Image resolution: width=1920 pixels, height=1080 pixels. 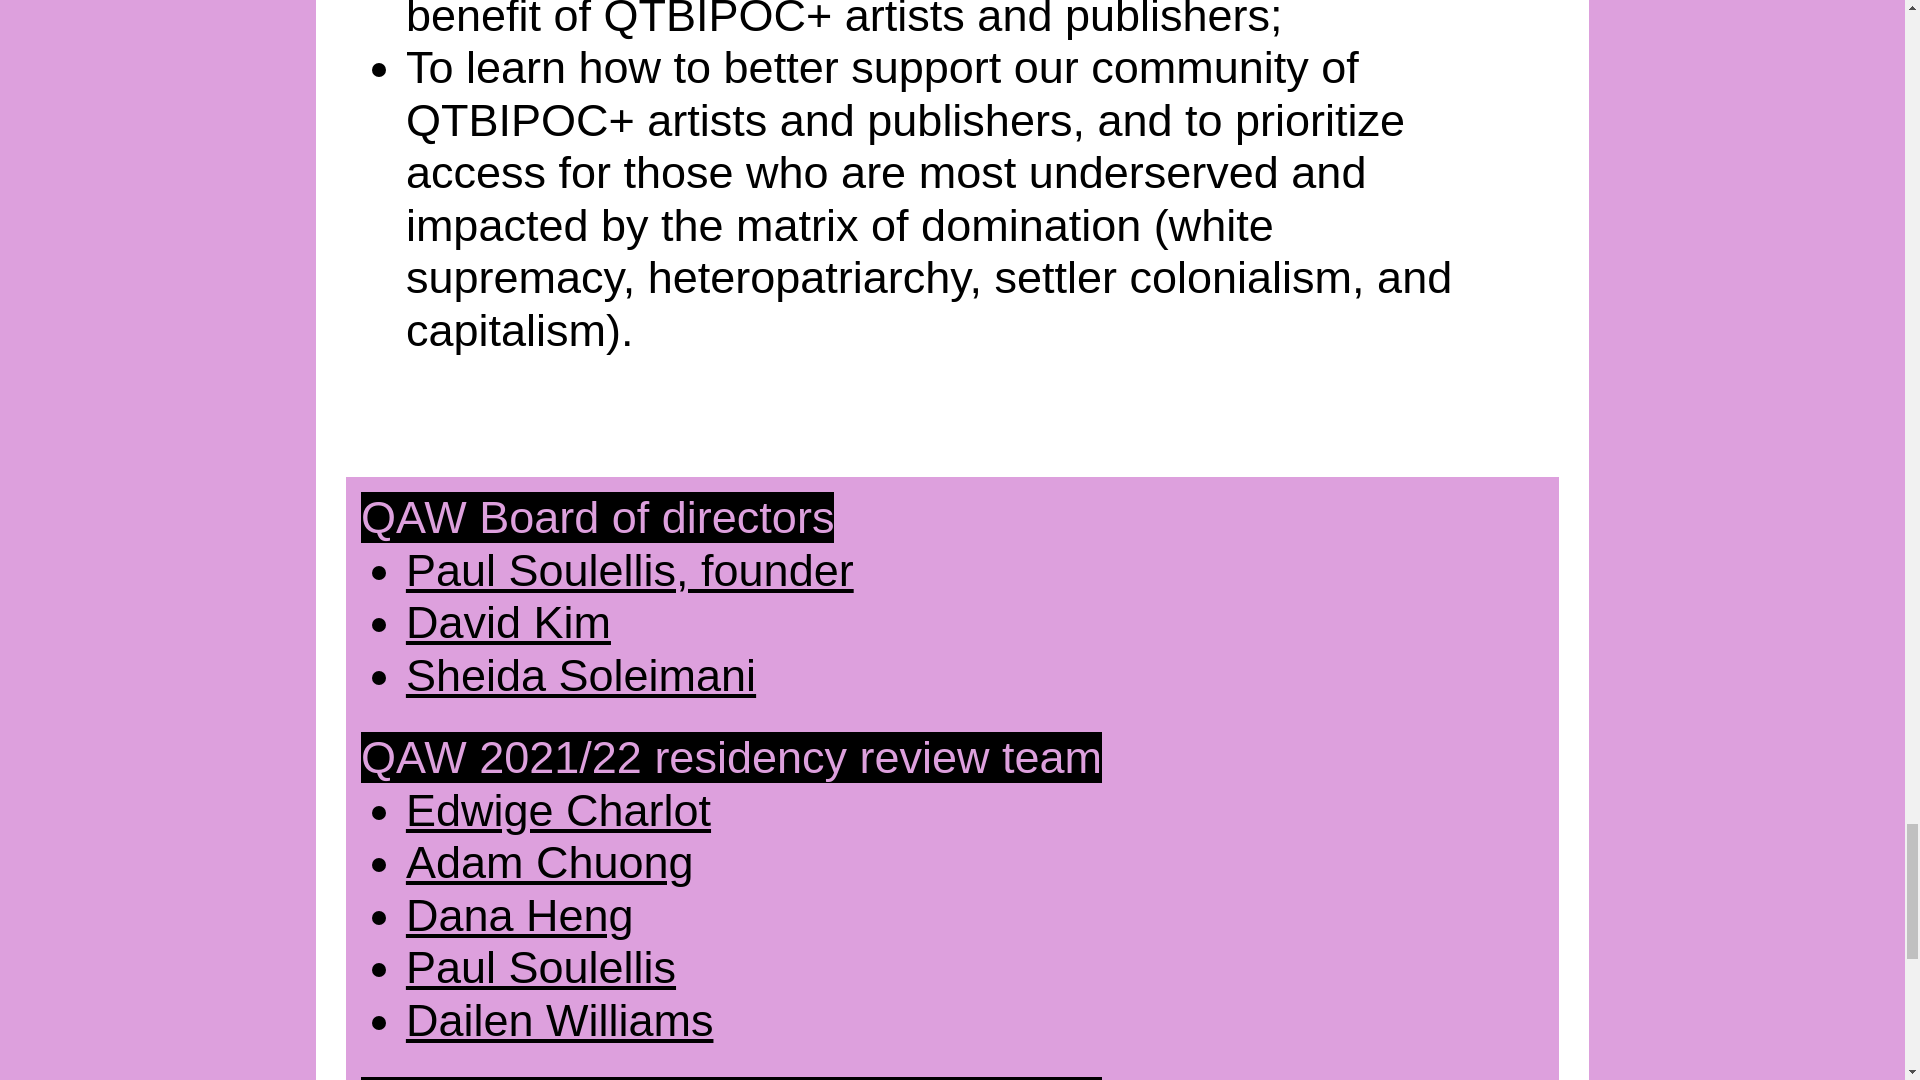 I want to click on Edwige Charlot, so click(x=558, y=810).